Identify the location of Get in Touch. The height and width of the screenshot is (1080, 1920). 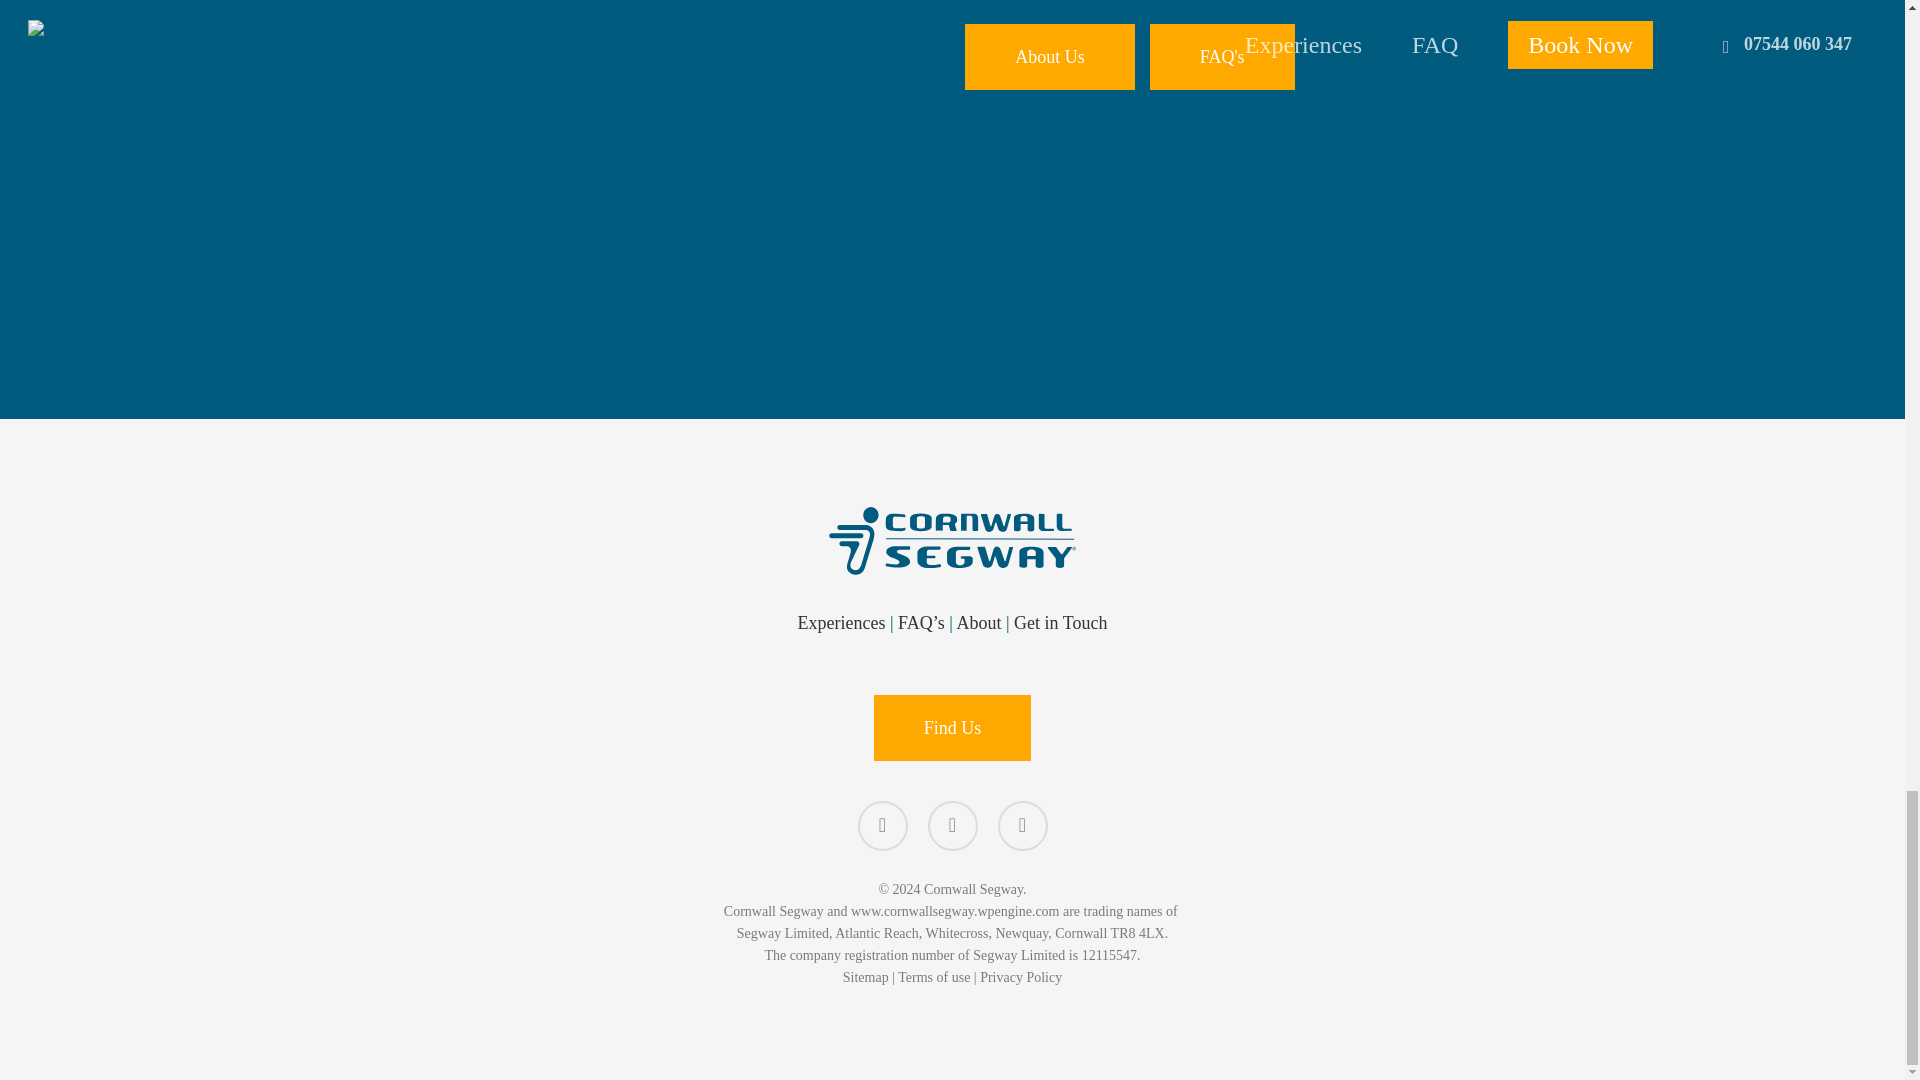
(1060, 622).